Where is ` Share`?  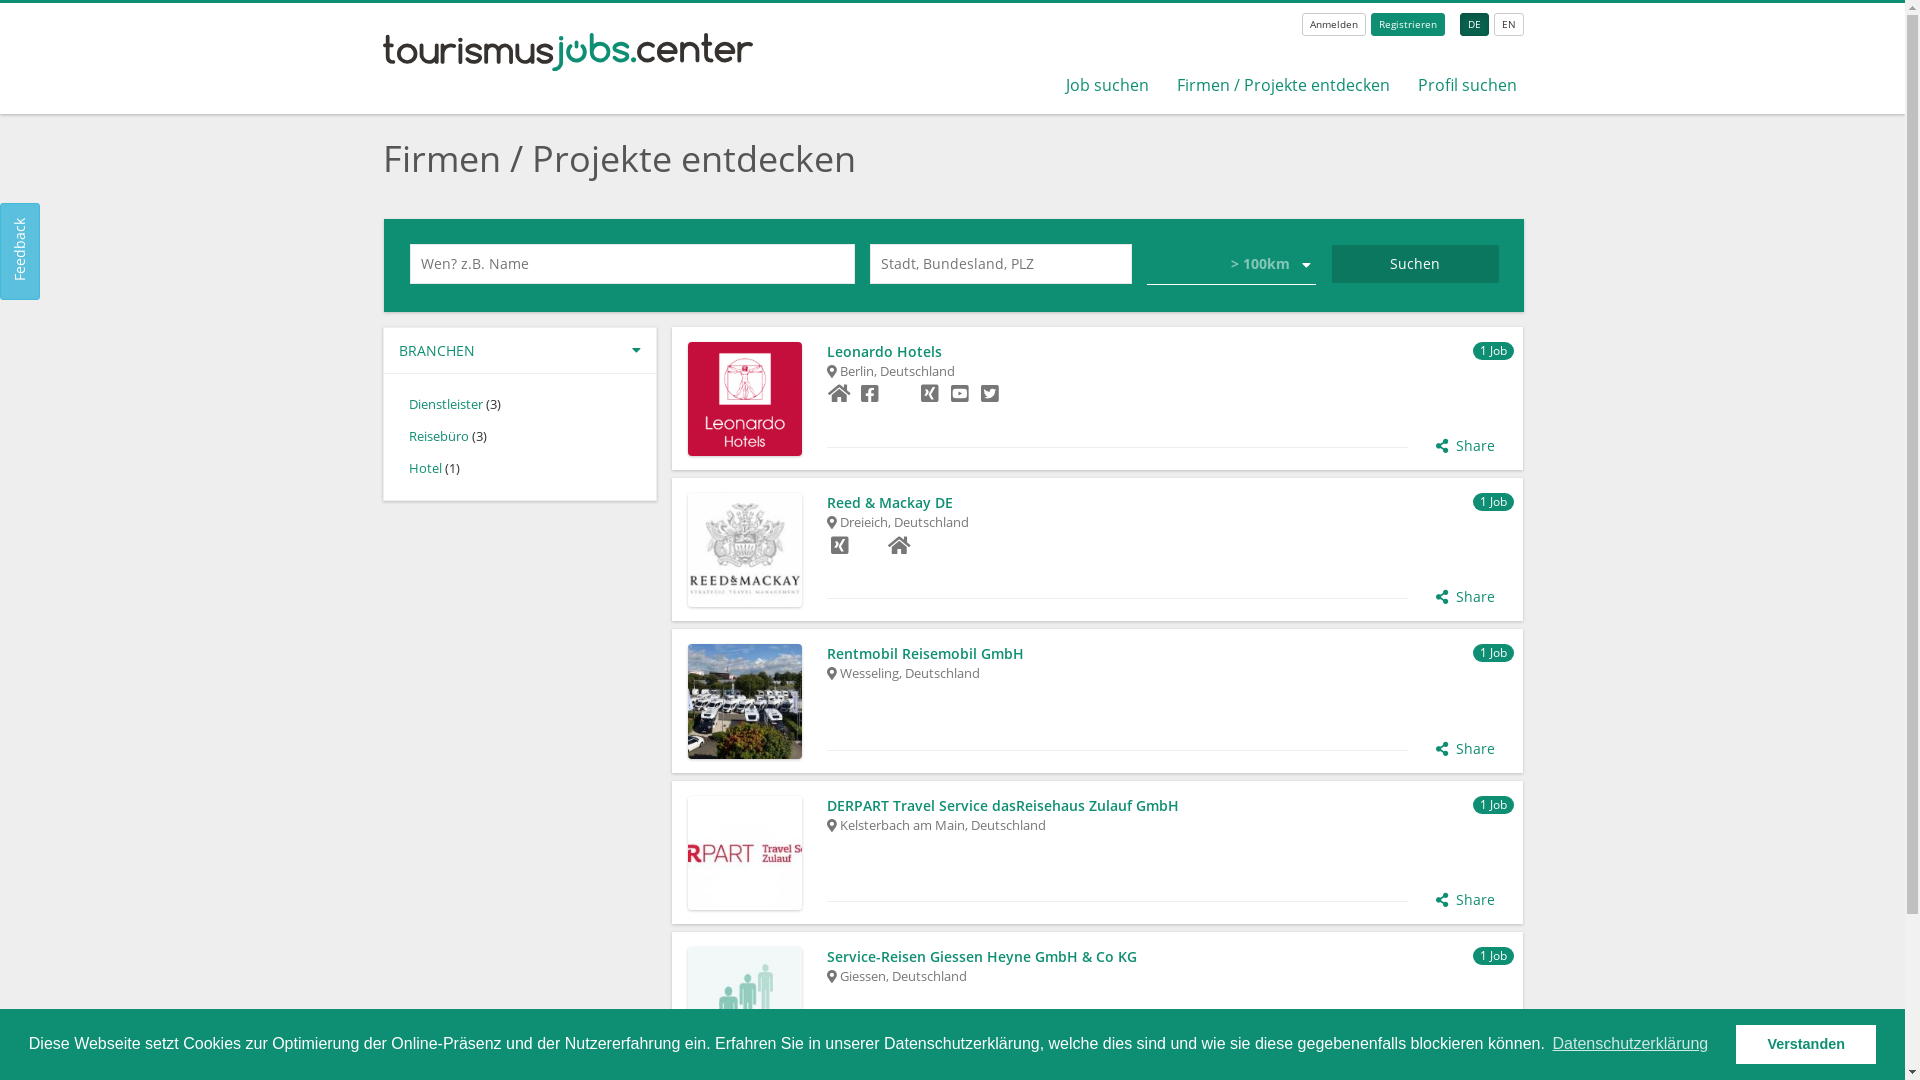
 Share is located at coordinates (1466, 597).